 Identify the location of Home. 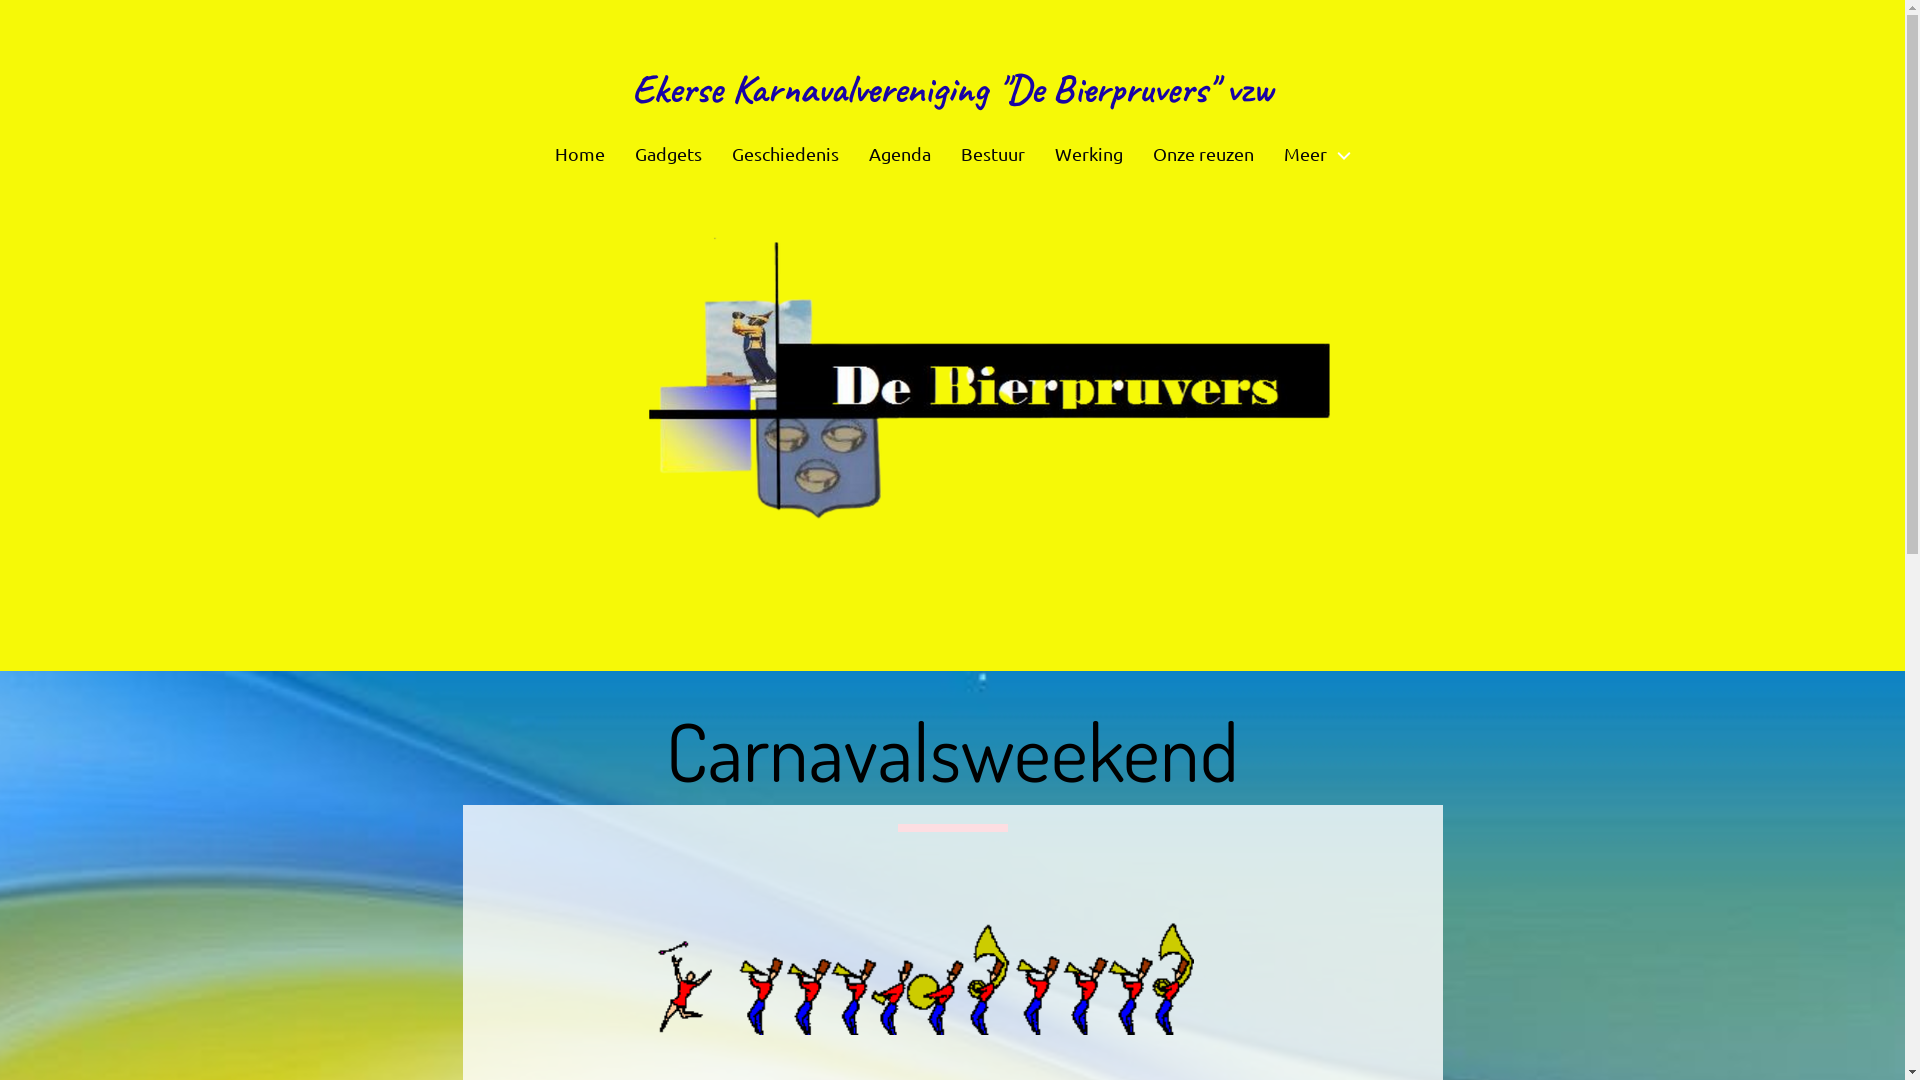
(580, 155).